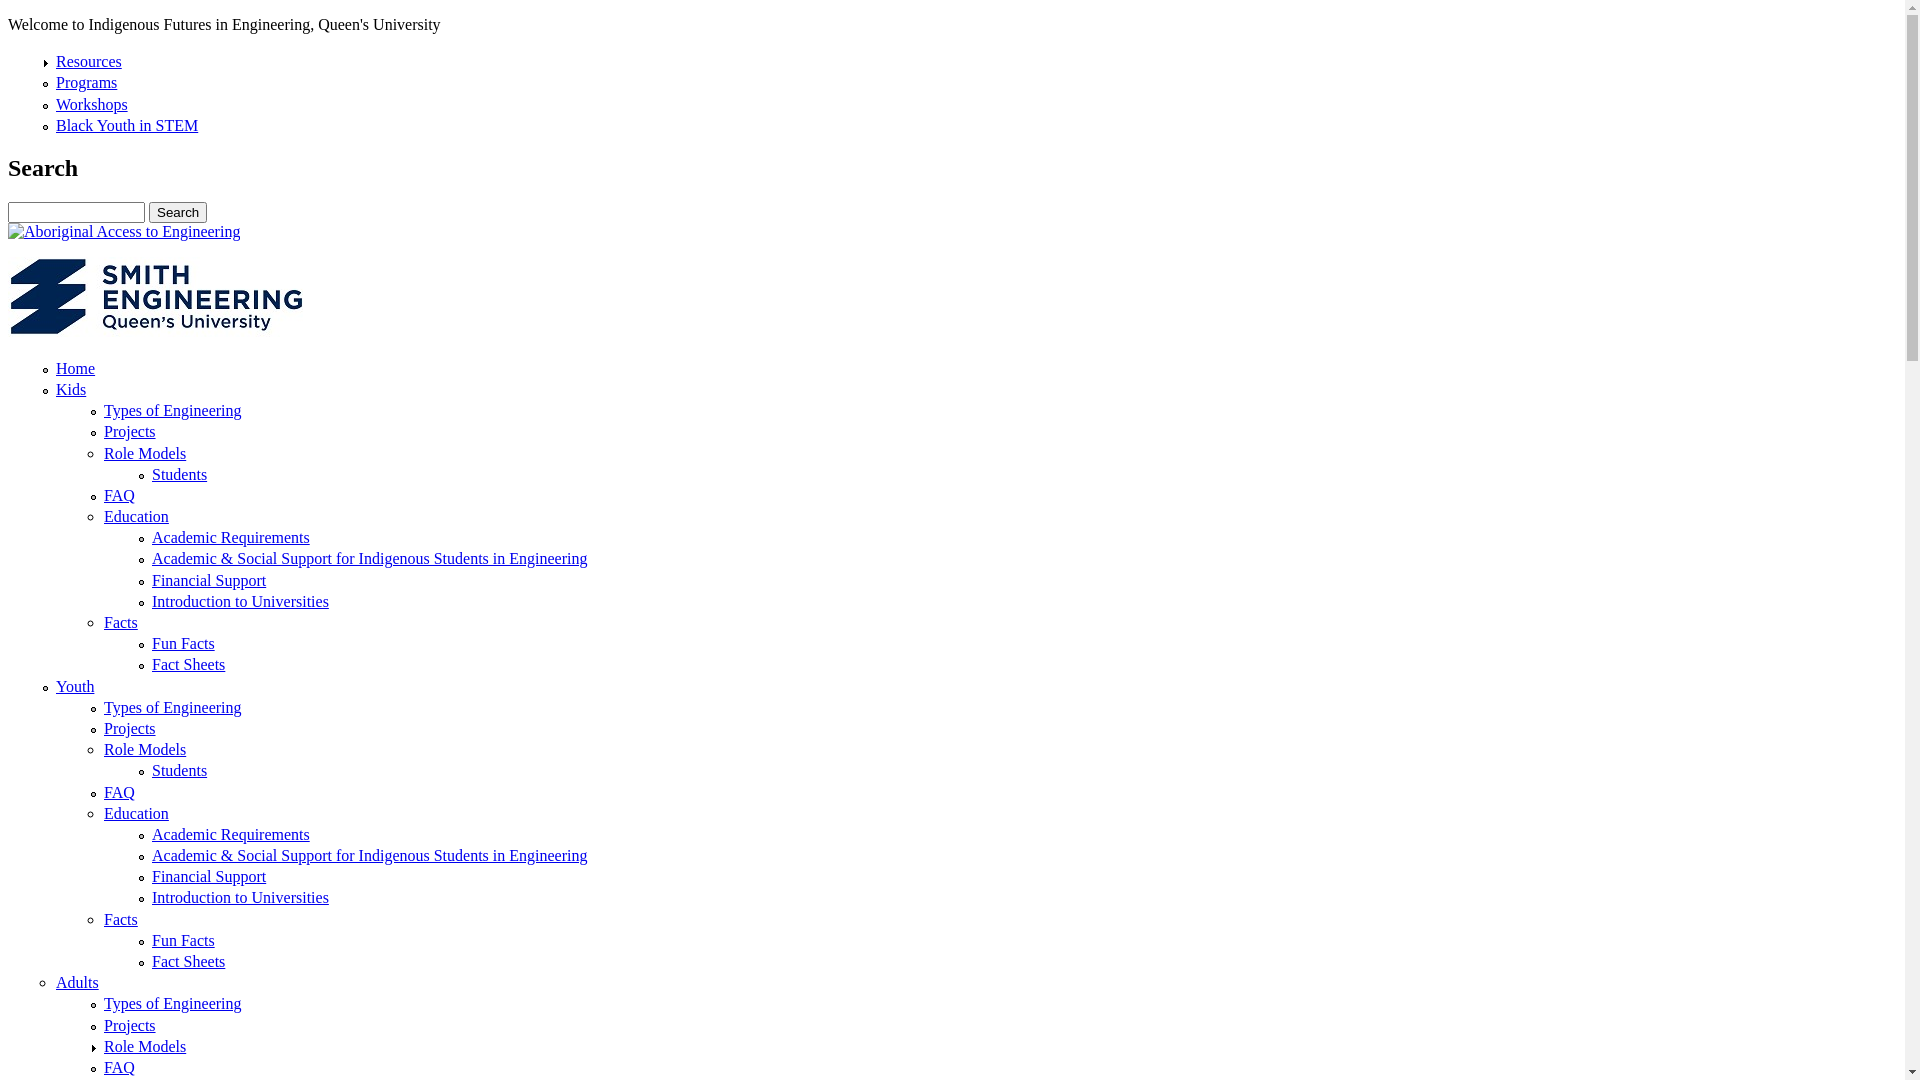 The width and height of the screenshot is (1920, 1080). Describe the element at coordinates (178, 212) in the screenshot. I see `Search` at that location.